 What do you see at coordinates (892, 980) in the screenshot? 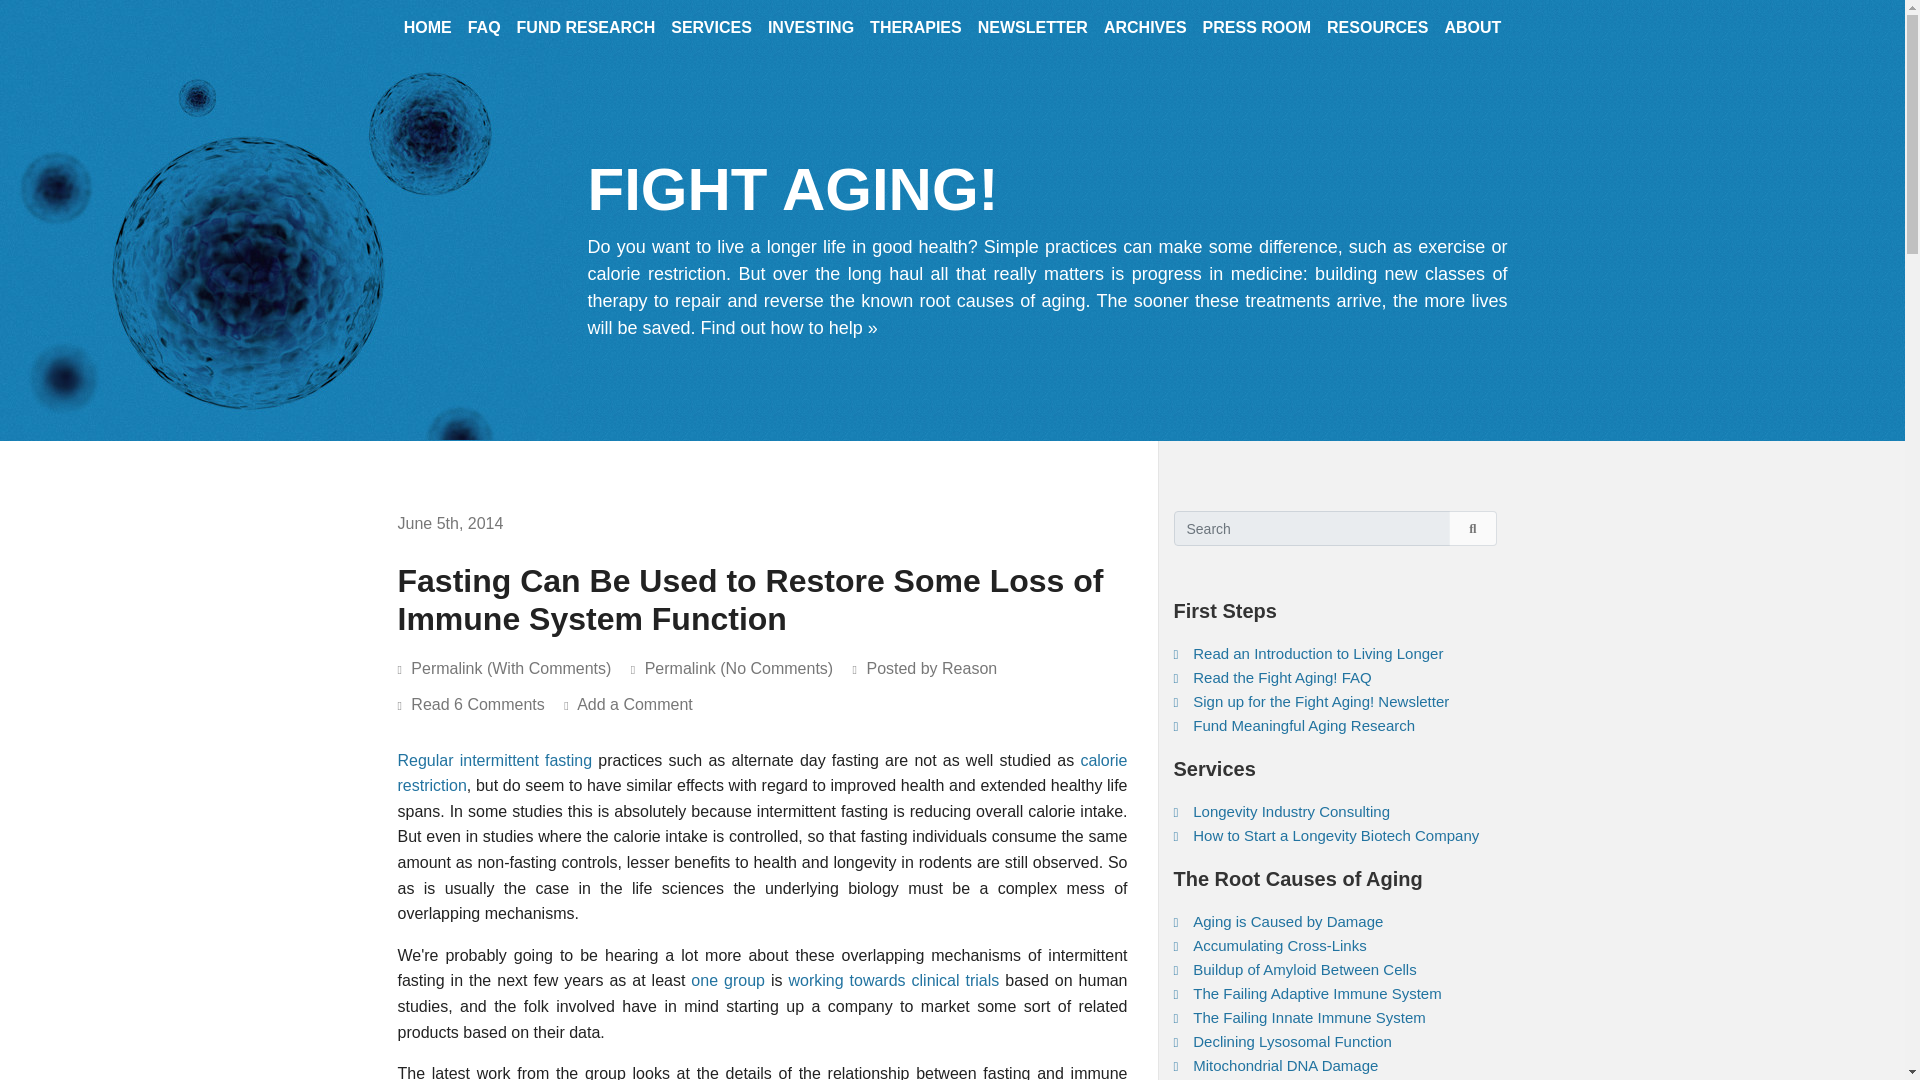
I see `working towards clinical trials` at bounding box center [892, 980].